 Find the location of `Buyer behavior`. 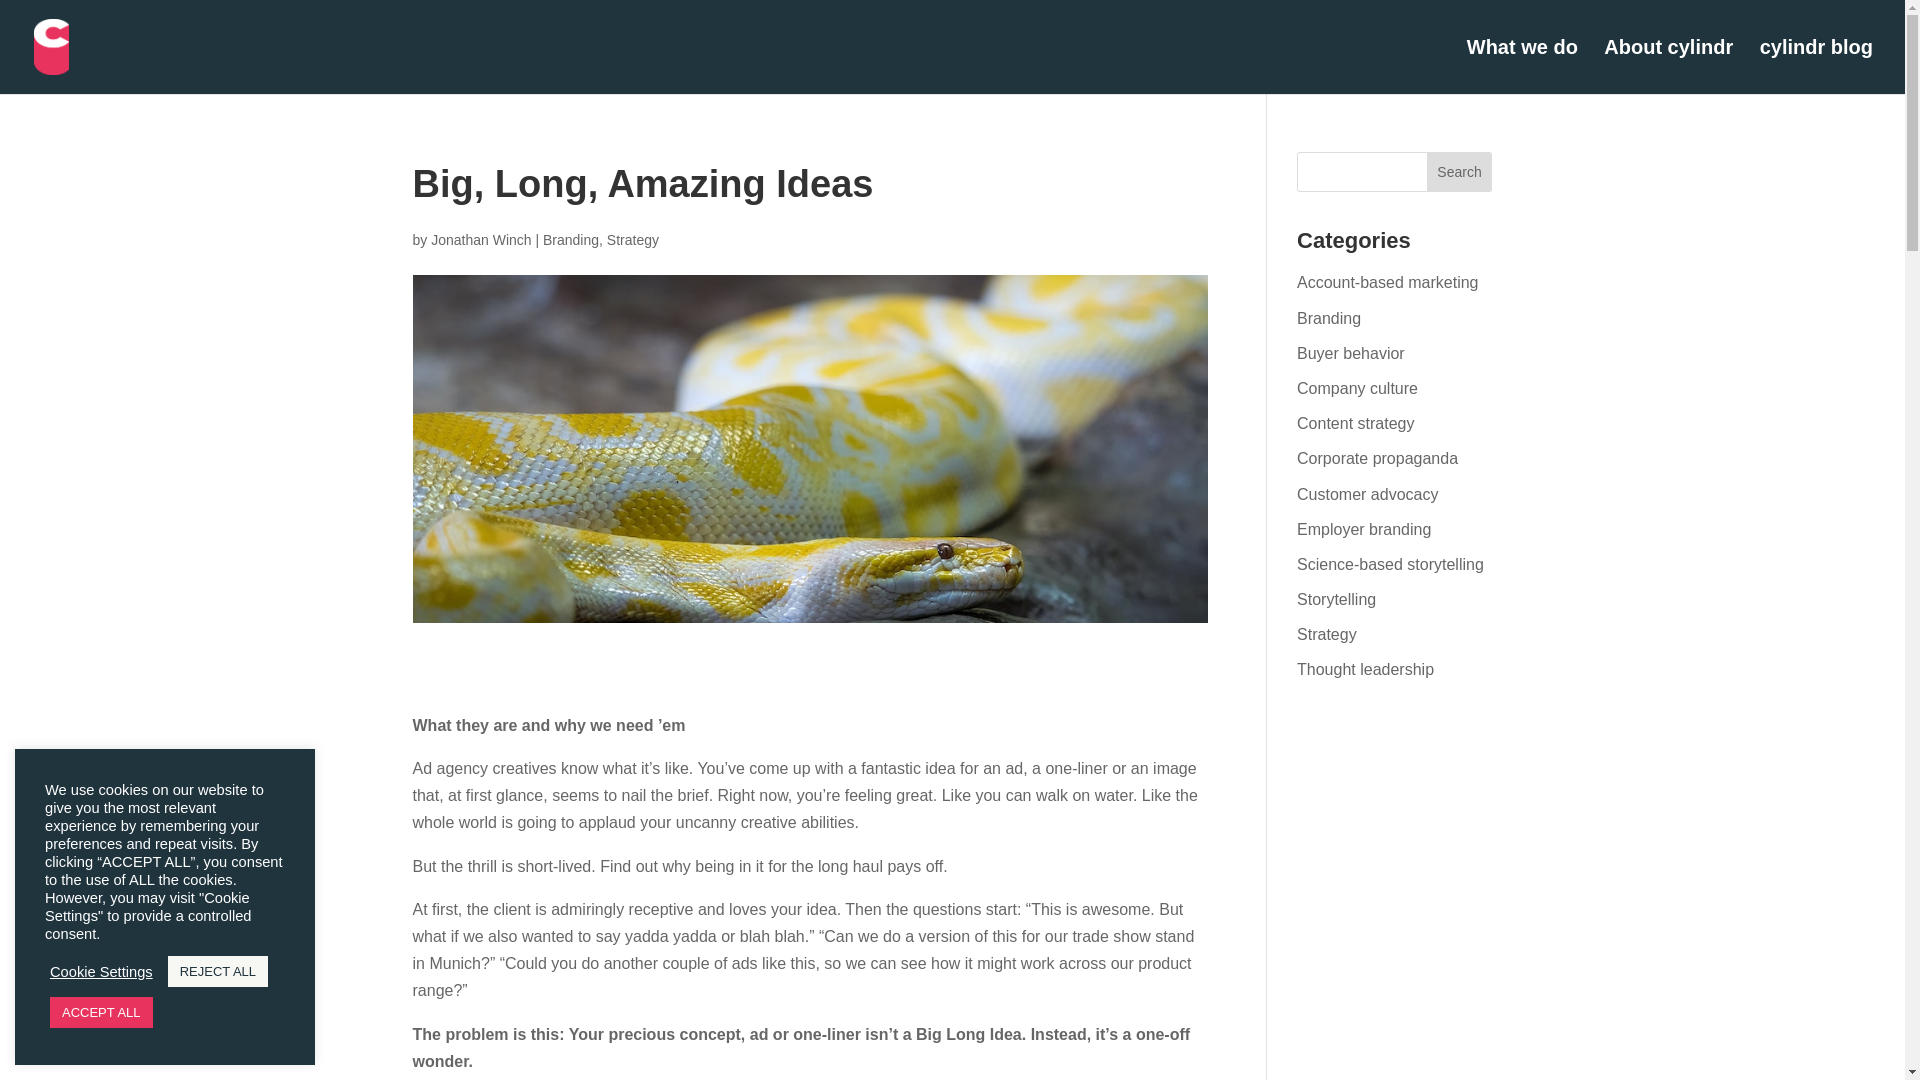

Buyer behavior is located at coordinates (1351, 352).